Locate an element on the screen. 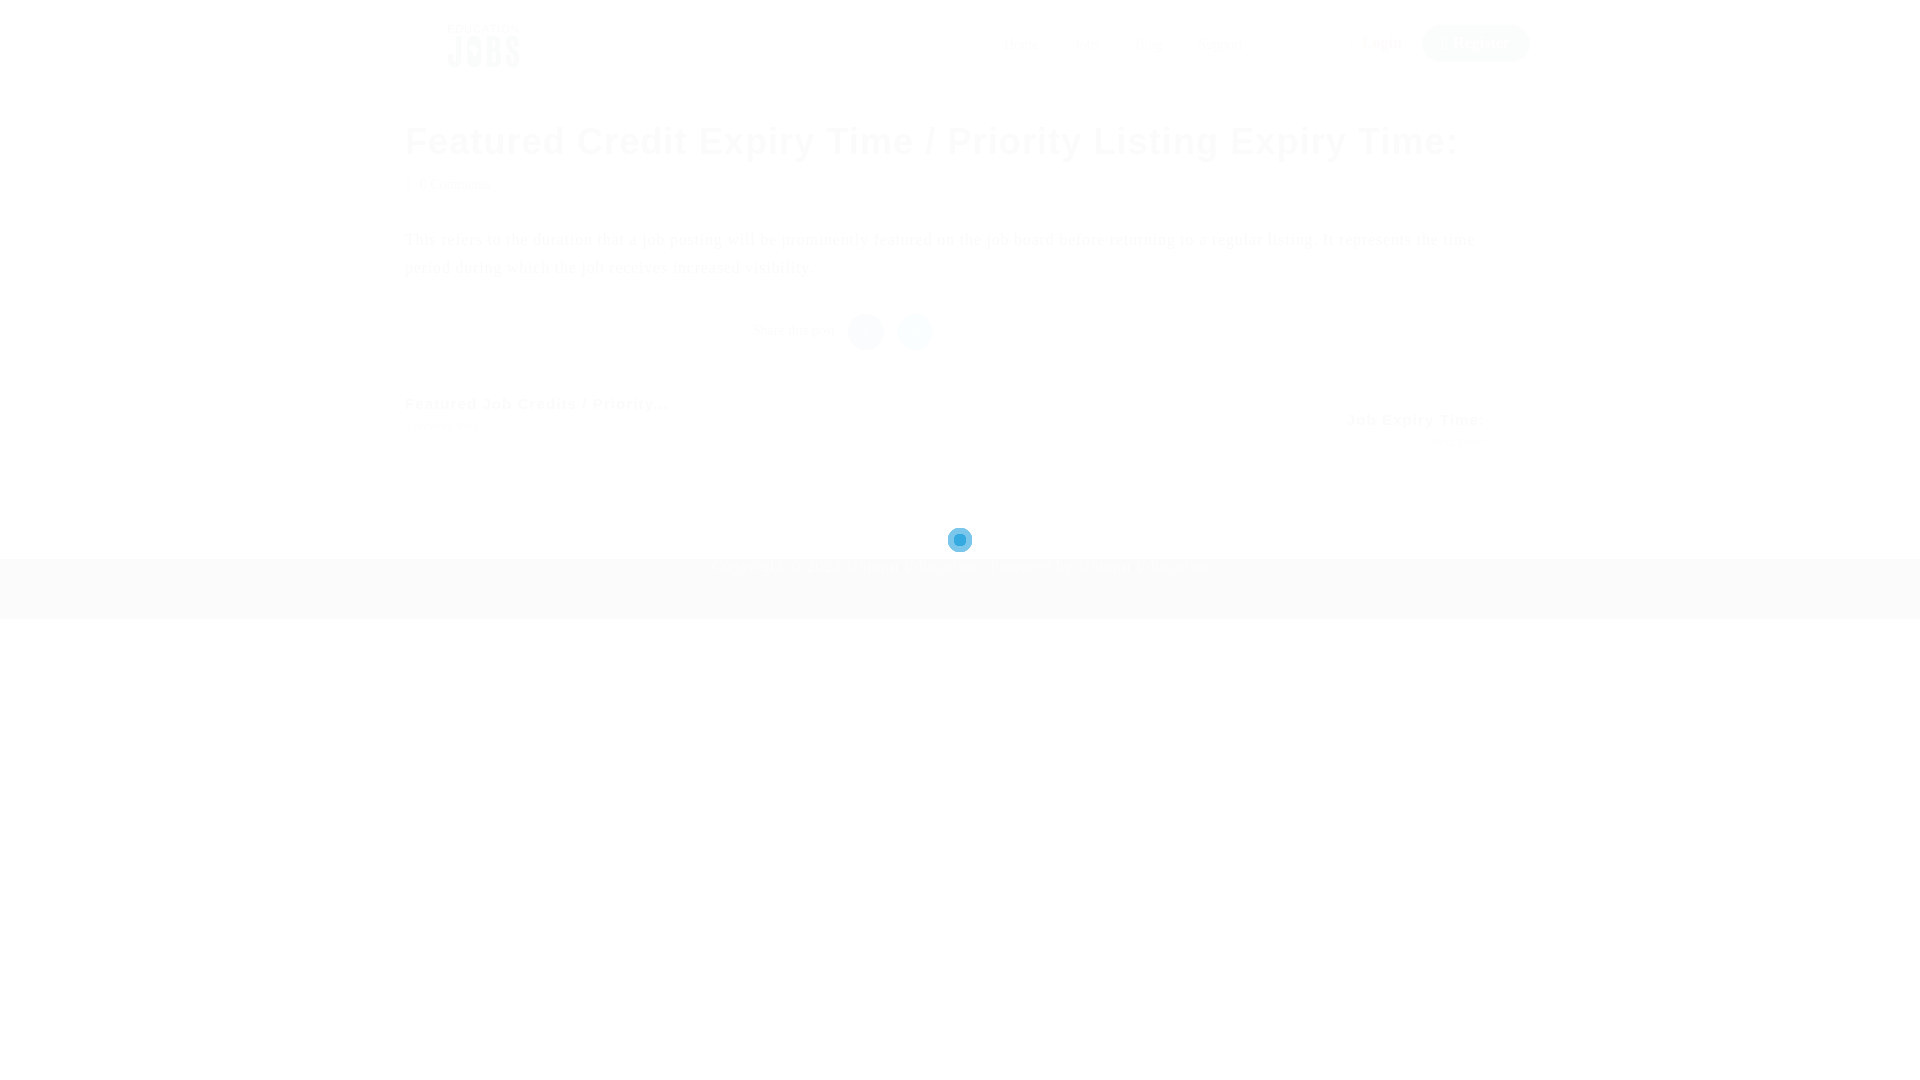 The height and width of the screenshot is (1080, 1920). Sign In is located at coordinates (748, 440).